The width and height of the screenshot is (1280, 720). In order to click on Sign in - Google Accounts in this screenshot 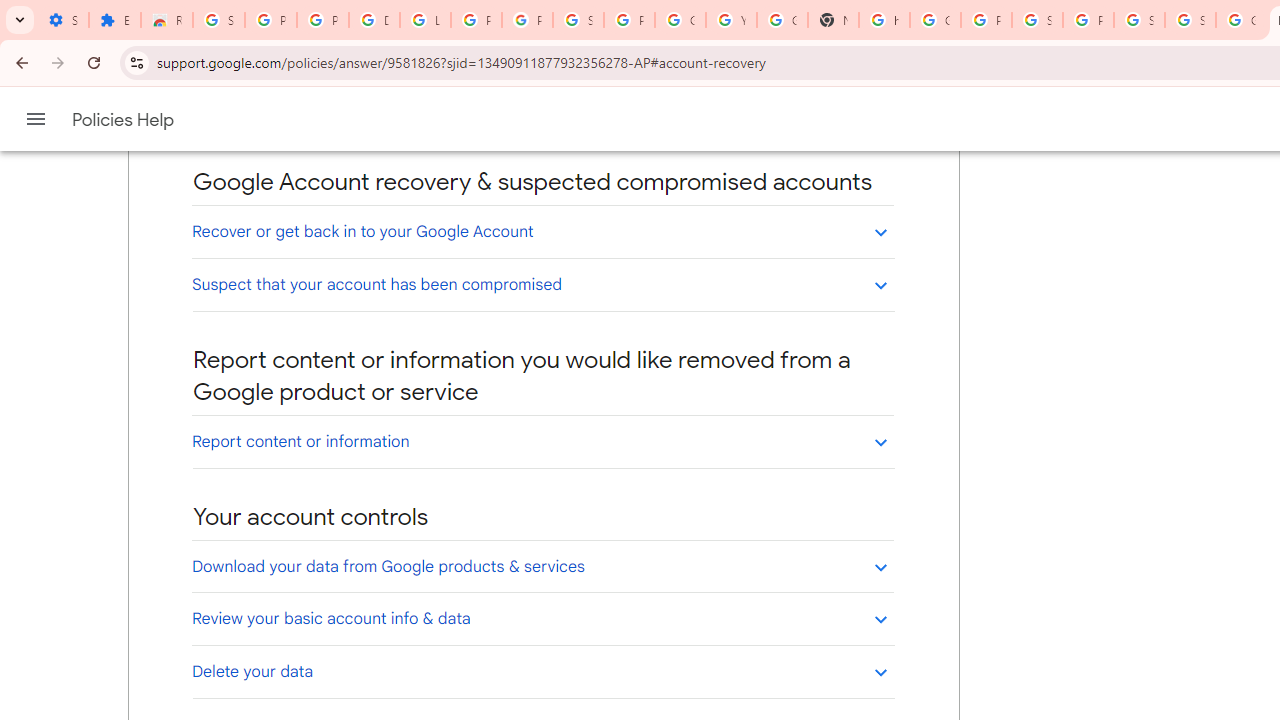, I will do `click(1038, 20)`.